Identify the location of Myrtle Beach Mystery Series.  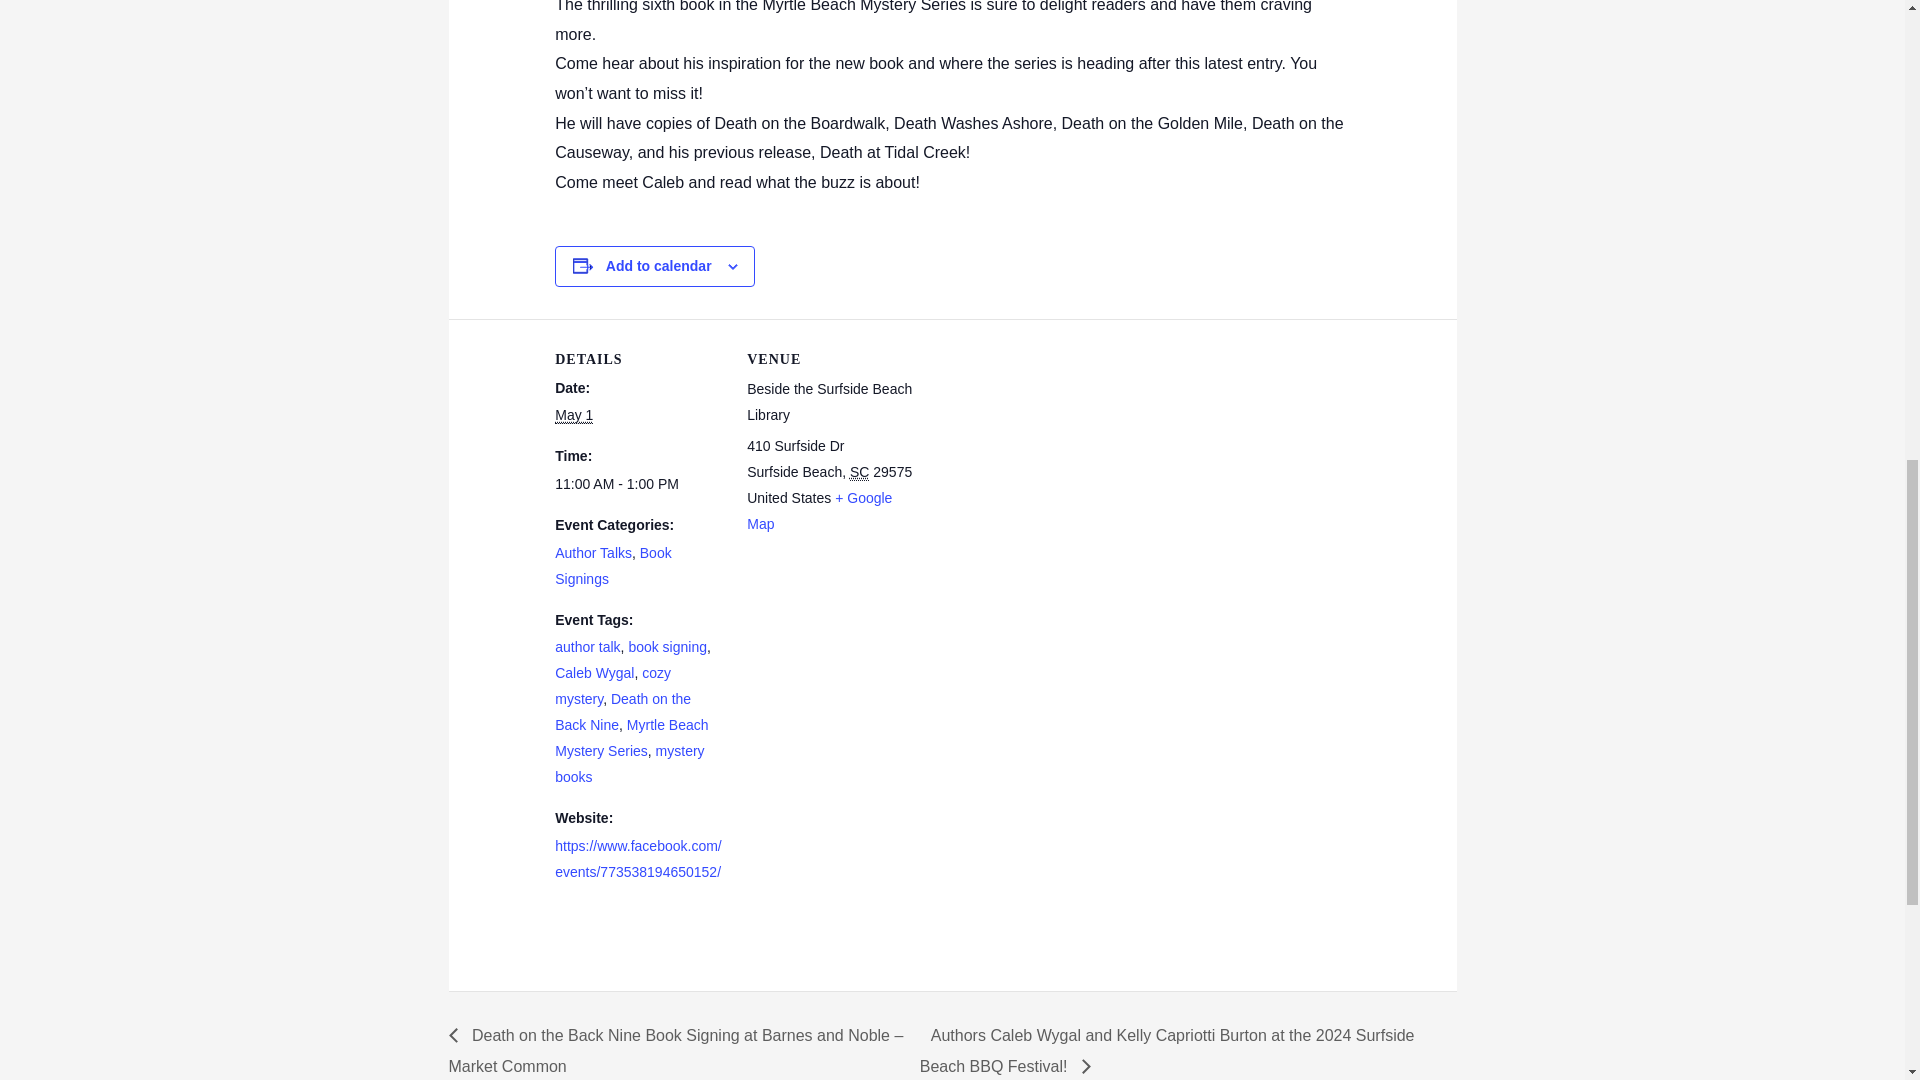
(631, 738).